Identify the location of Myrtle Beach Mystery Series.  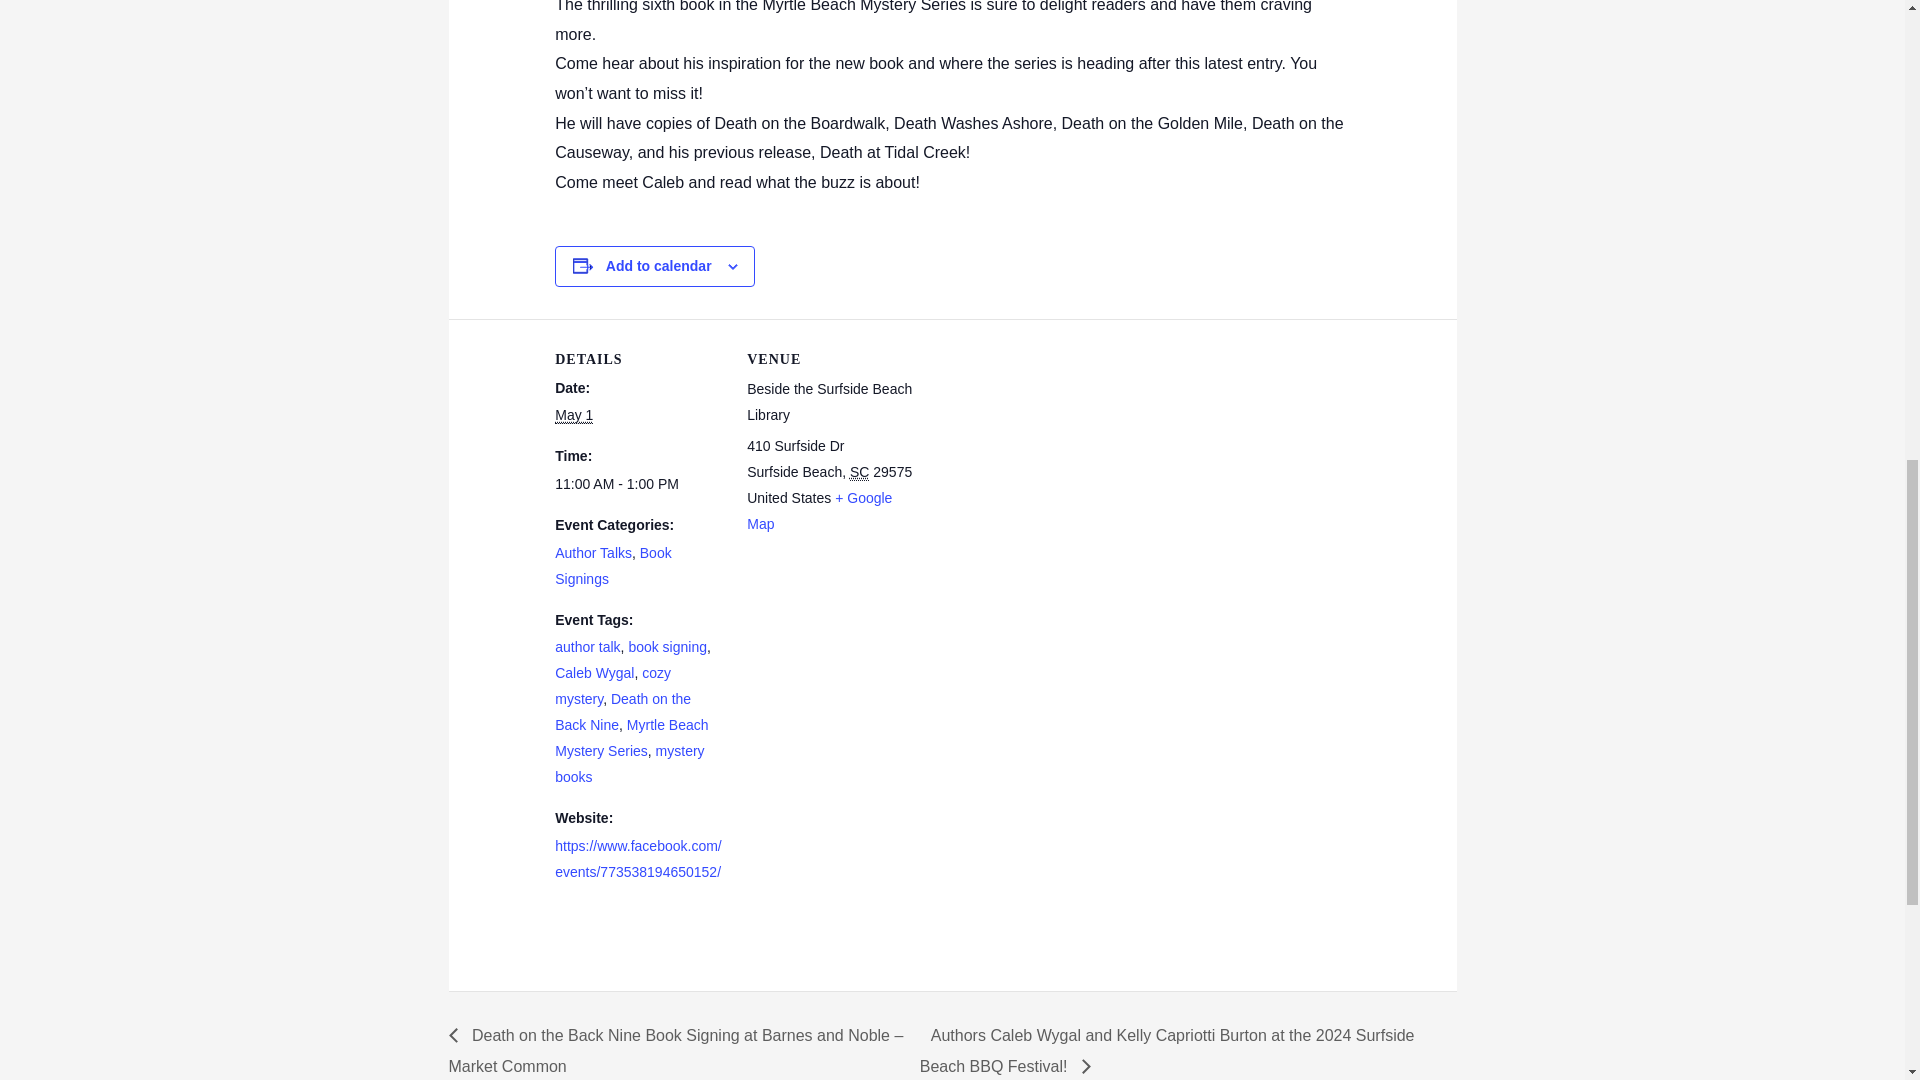
(631, 738).